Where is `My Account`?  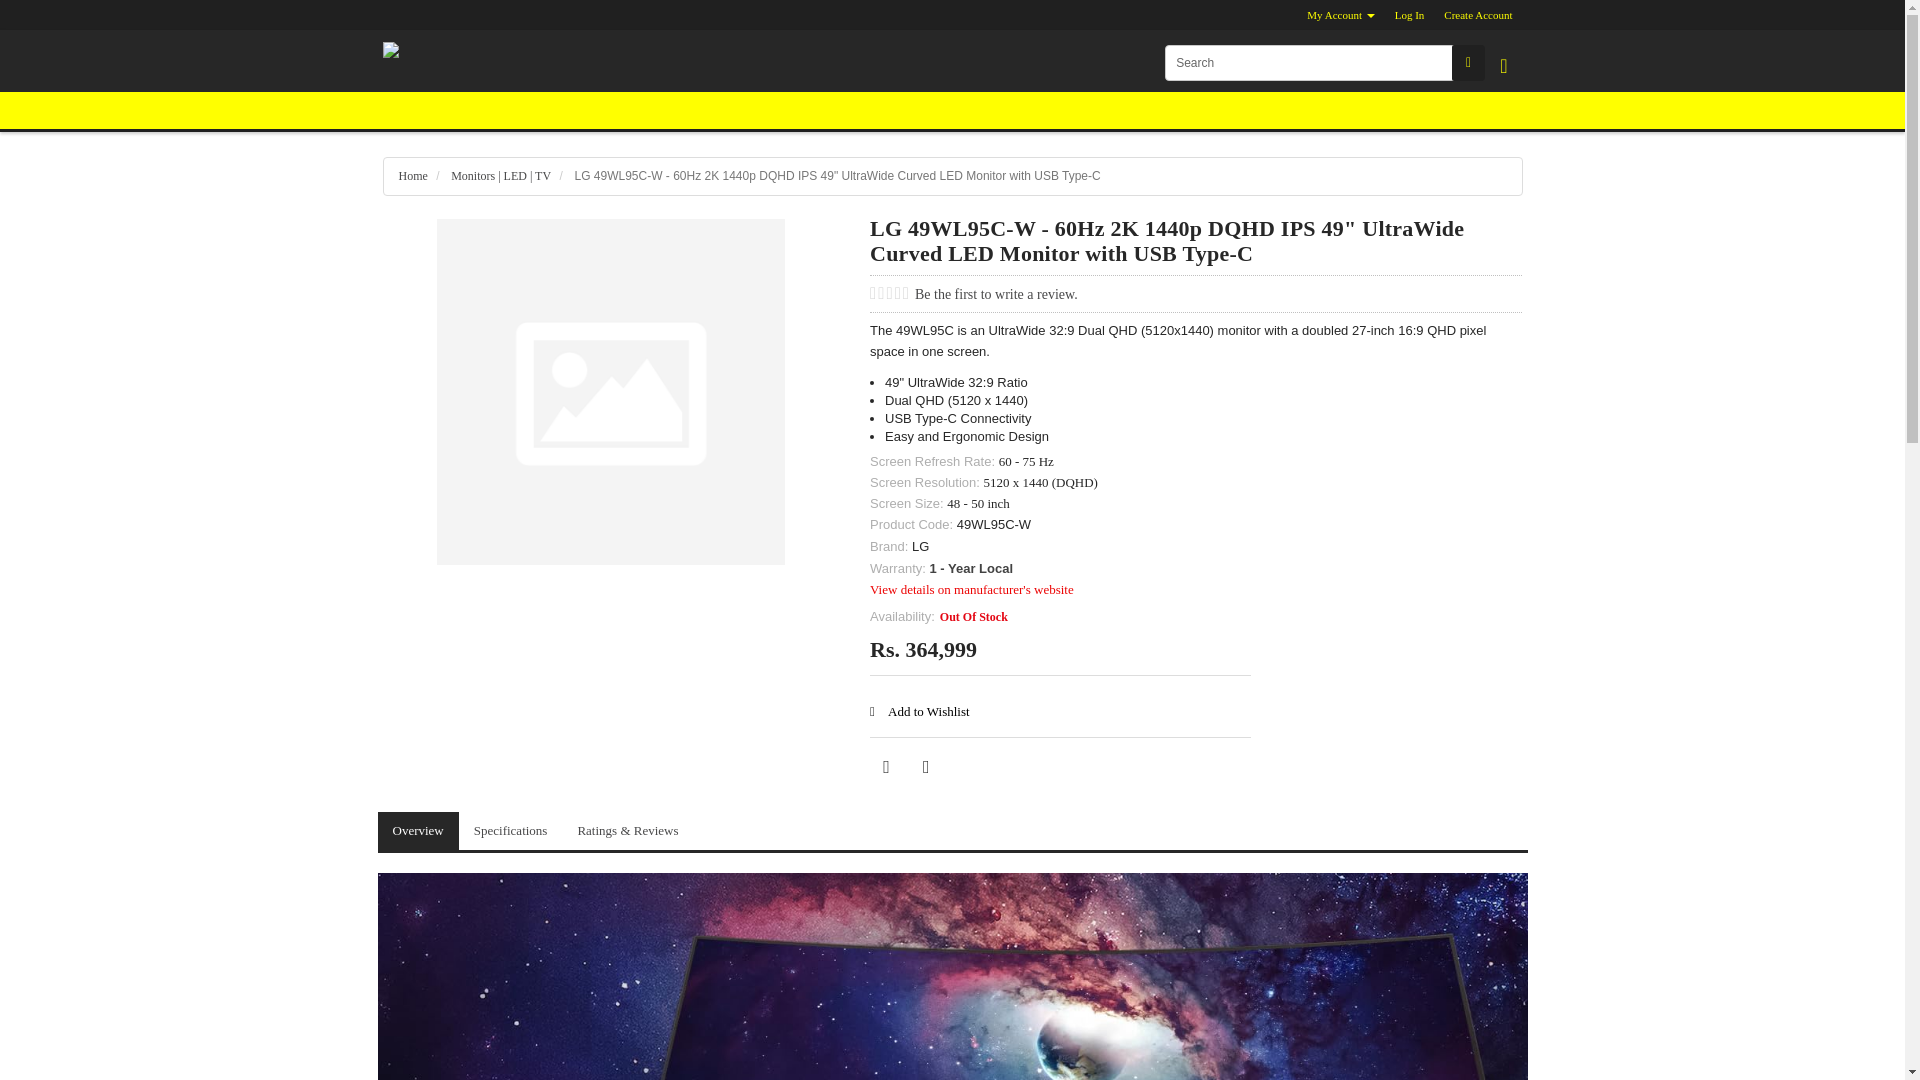 My Account is located at coordinates (1340, 15).